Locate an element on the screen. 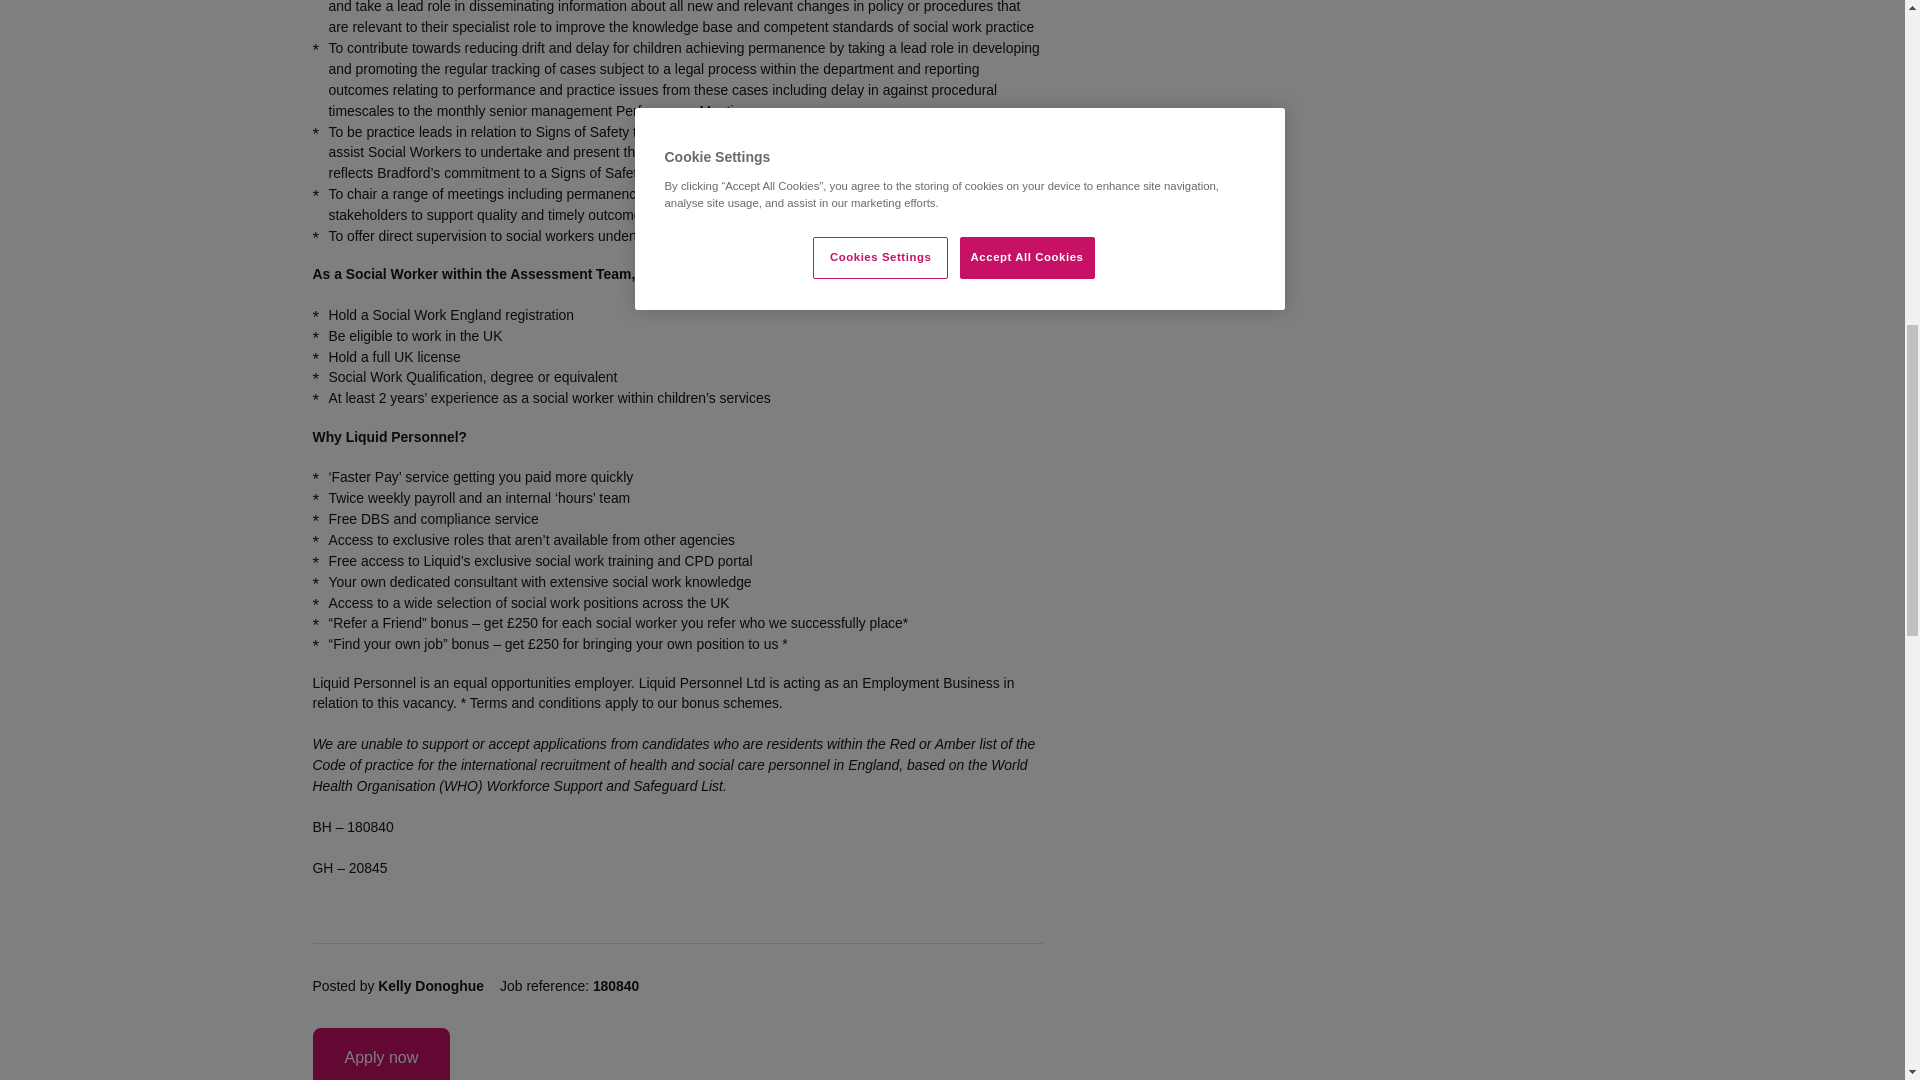 The image size is (1920, 1080). Posted by is located at coordinates (405, 986).